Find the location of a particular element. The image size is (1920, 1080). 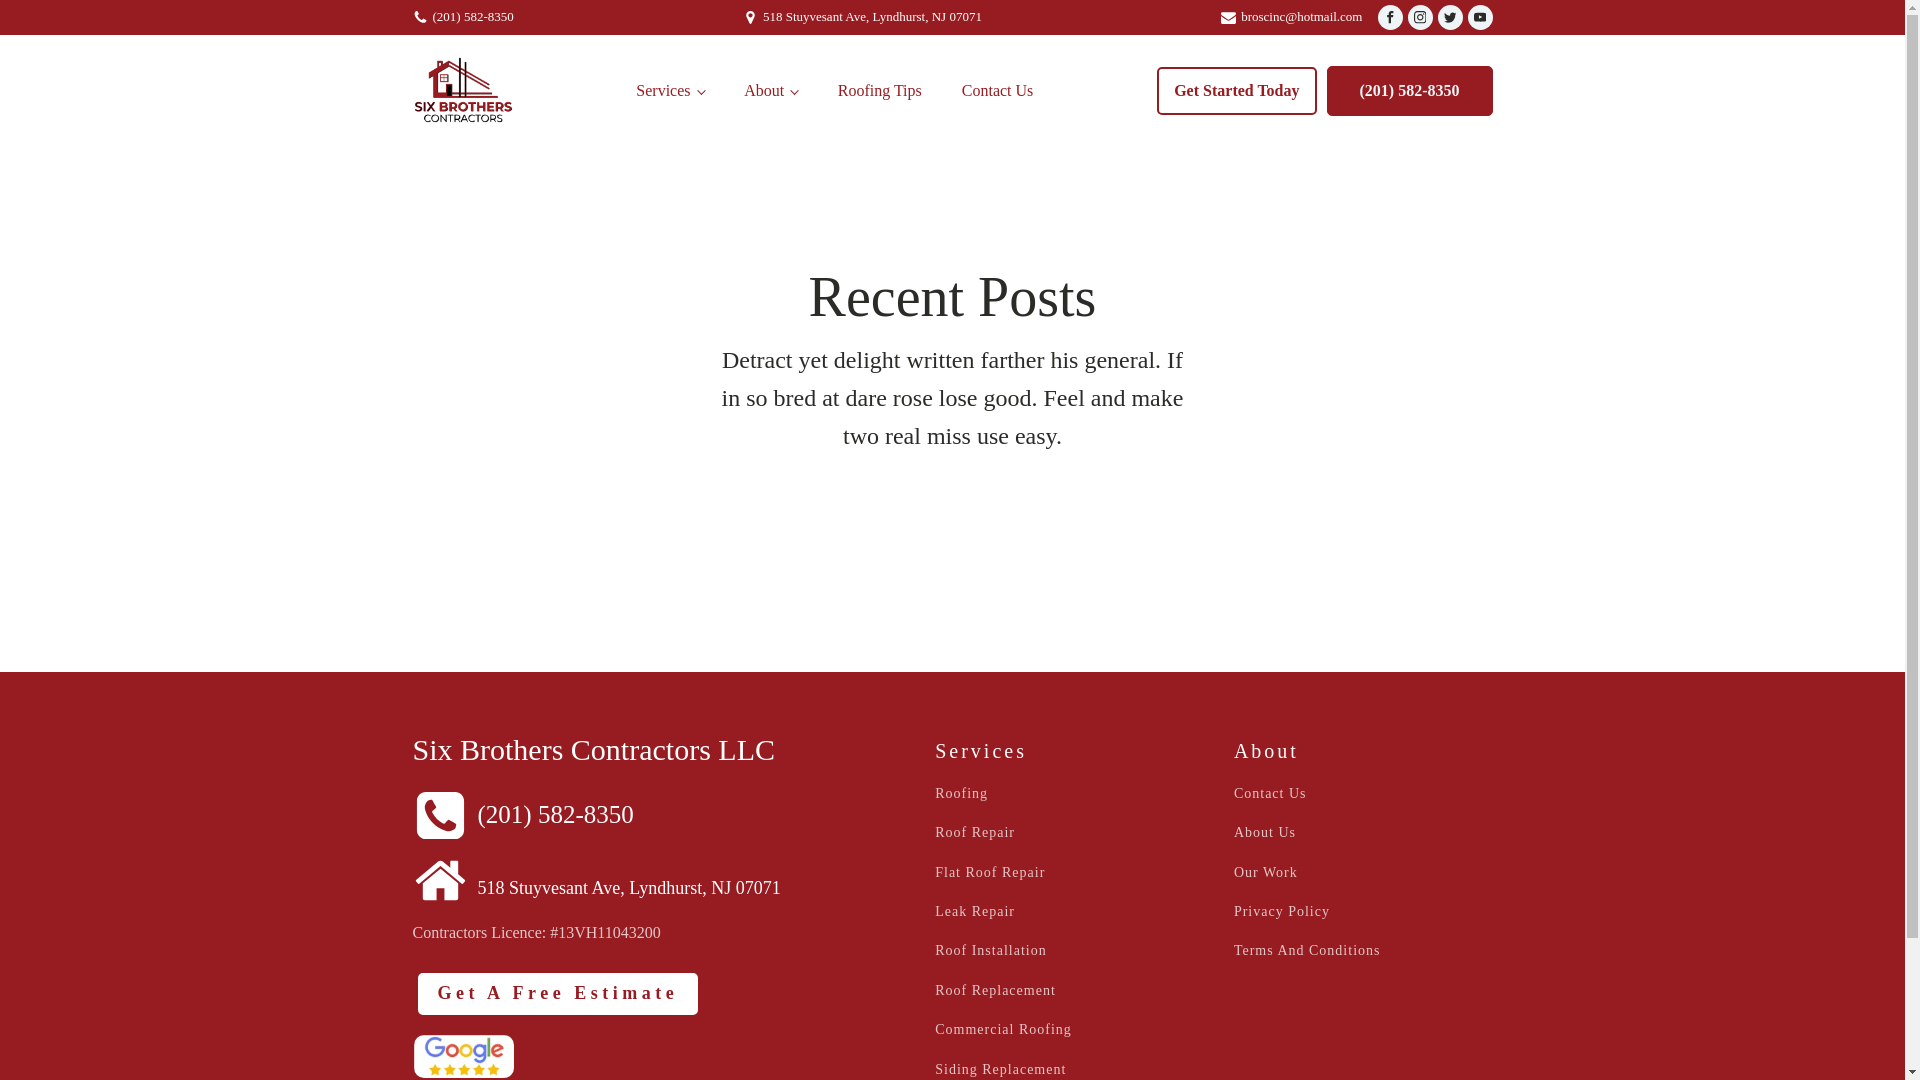

Get A Free Estimate is located at coordinates (558, 994).